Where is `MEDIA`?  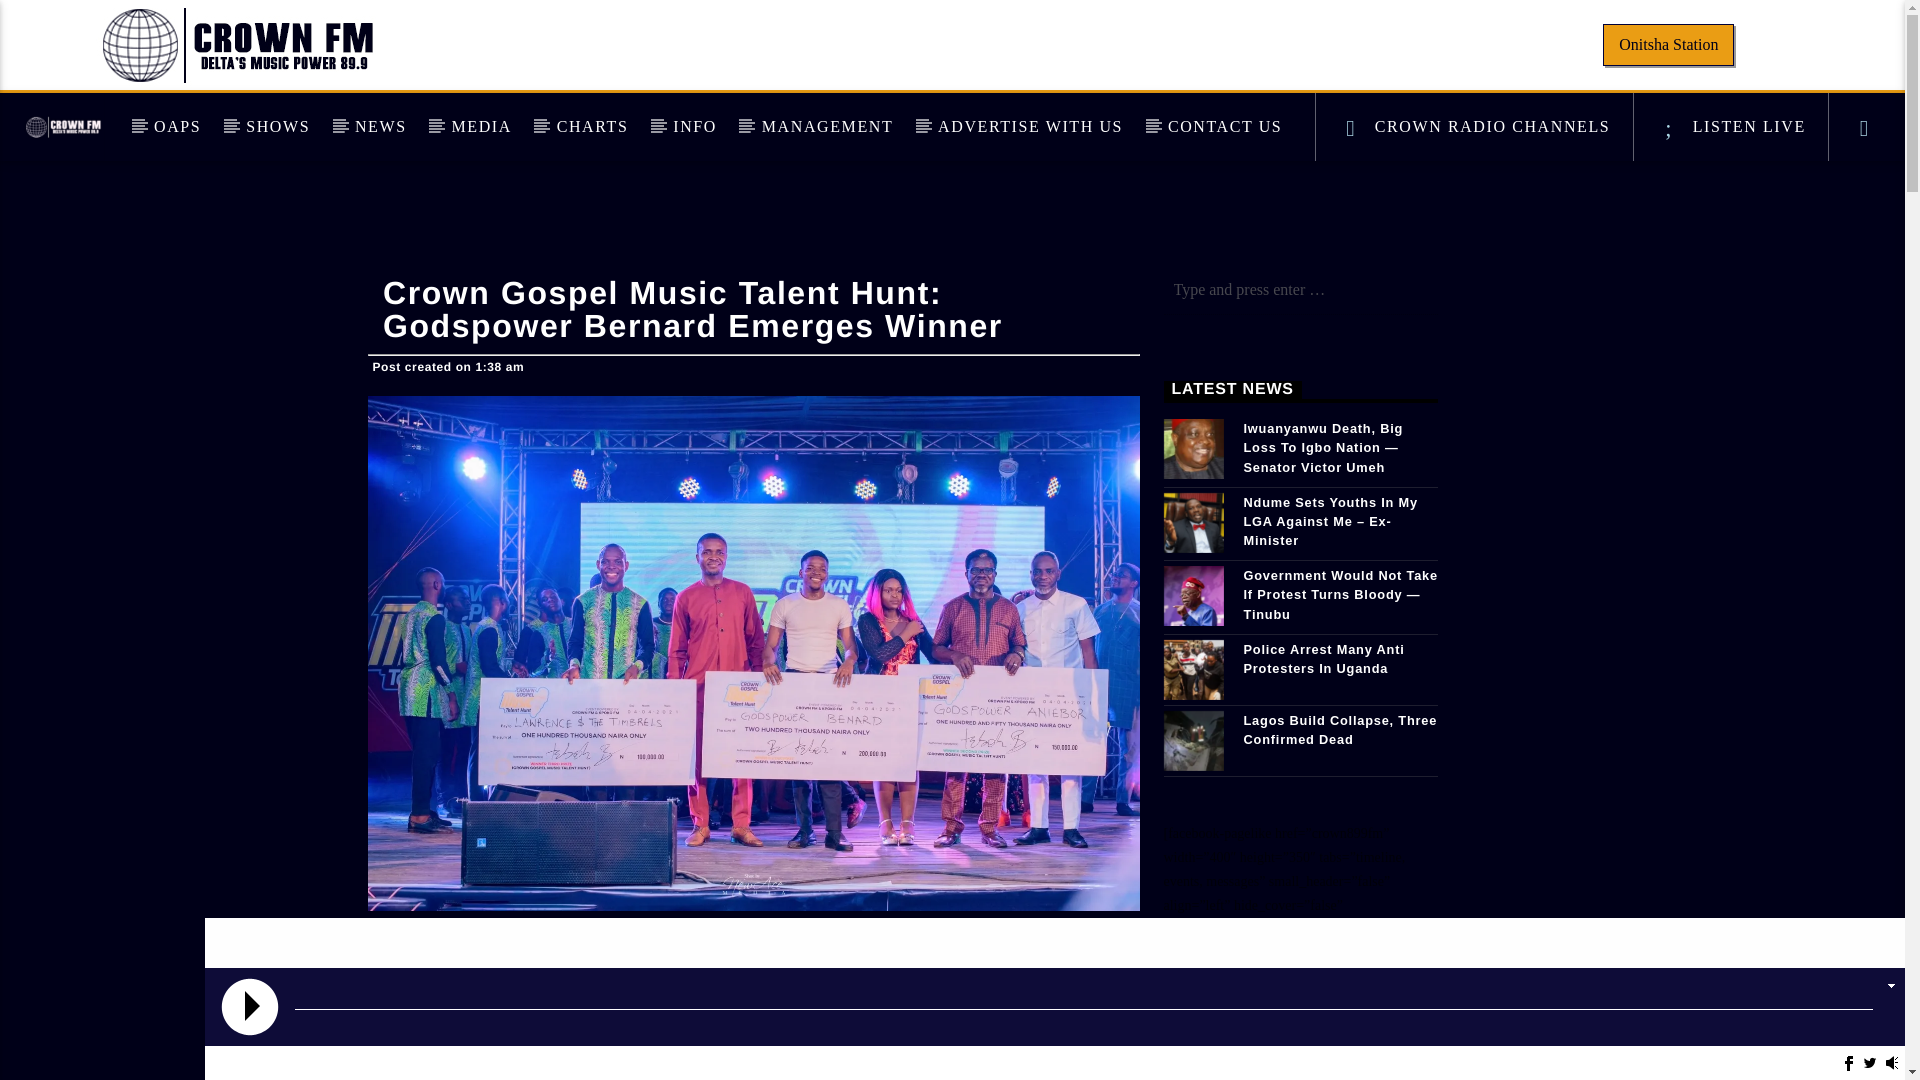
MEDIA is located at coordinates (480, 126).